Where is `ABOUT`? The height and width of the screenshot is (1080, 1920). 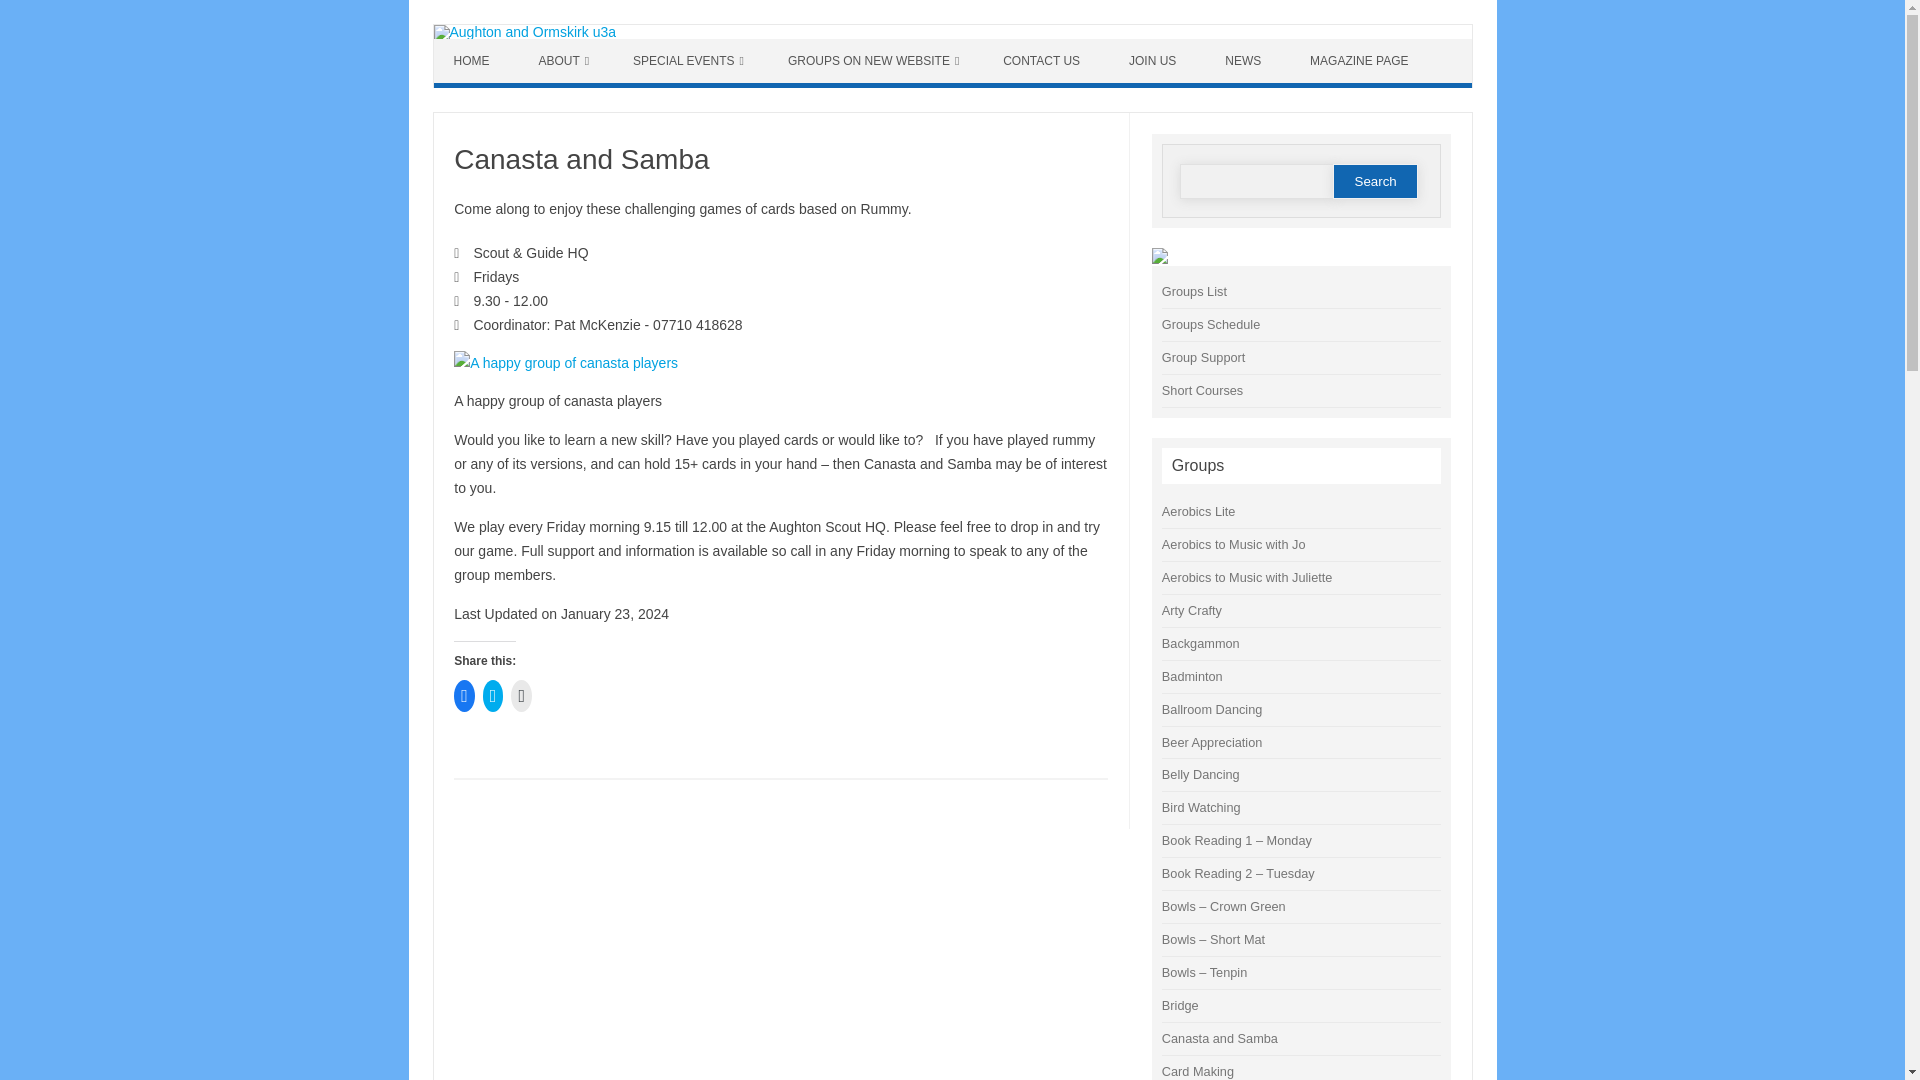 ABOUT is located at coordinates (563, 60).